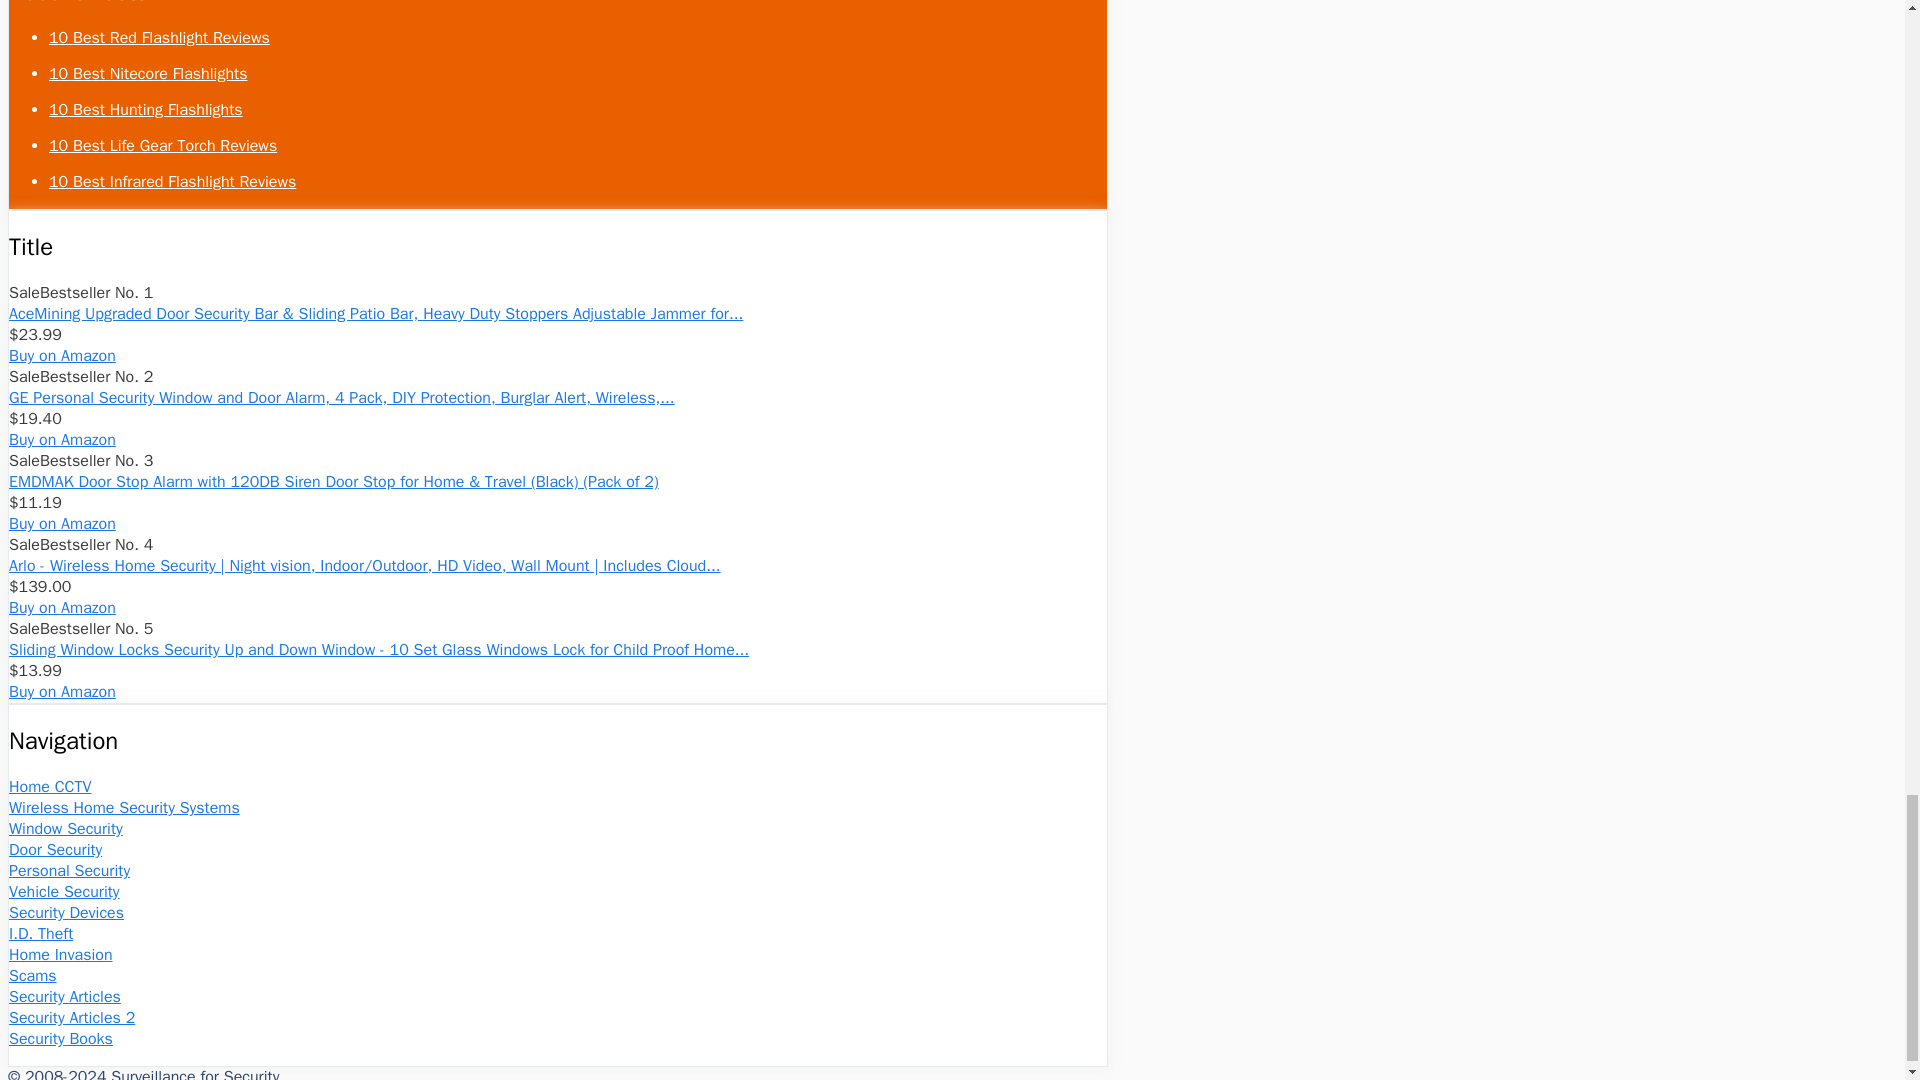 The width and height of the screenshot is (1920, 1080). Describe the element at coordinates (162, 146) in the screenshot. I see `10 Best Life Gear Torch Reviews` at that location.